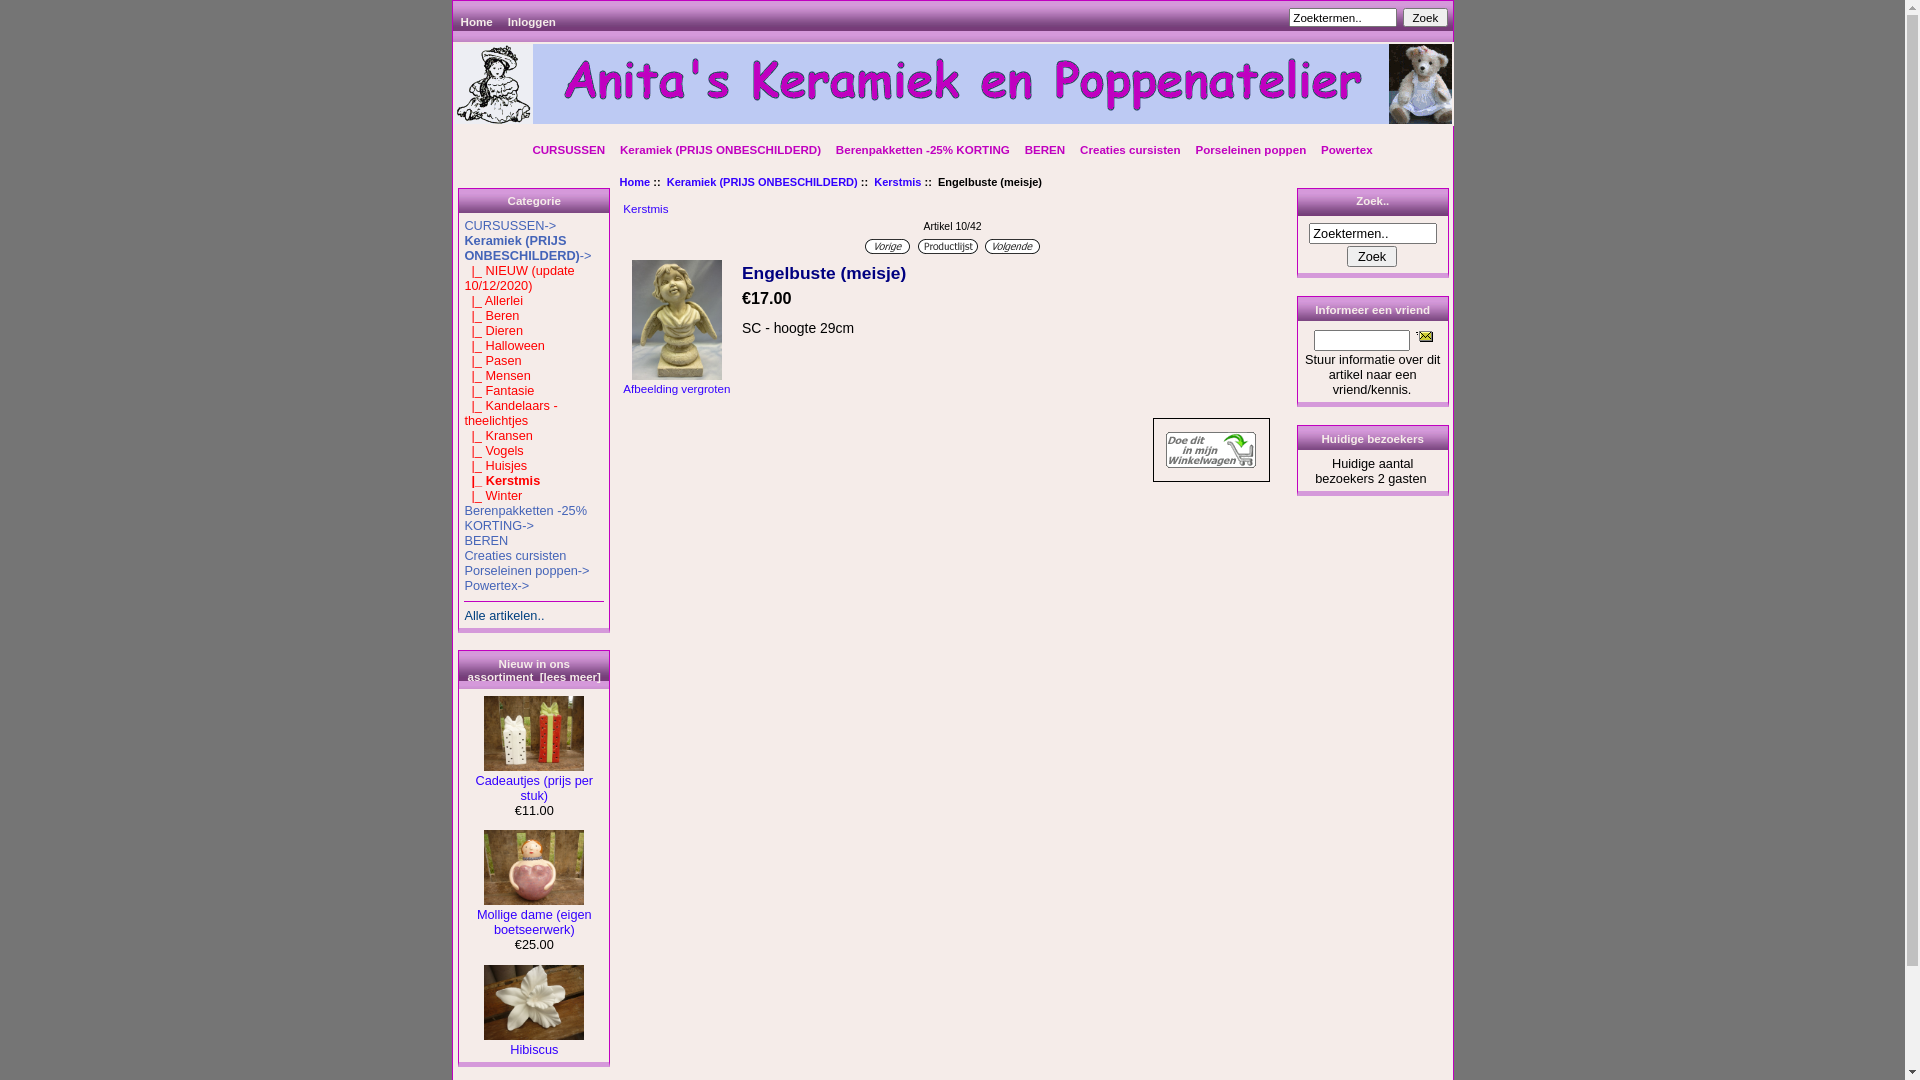 The height and width of the screenshot is (1080, 1920). Describe the element at coordinates (1251, 149) in the screenshot. I see `Porseleinen poppen` at that location.